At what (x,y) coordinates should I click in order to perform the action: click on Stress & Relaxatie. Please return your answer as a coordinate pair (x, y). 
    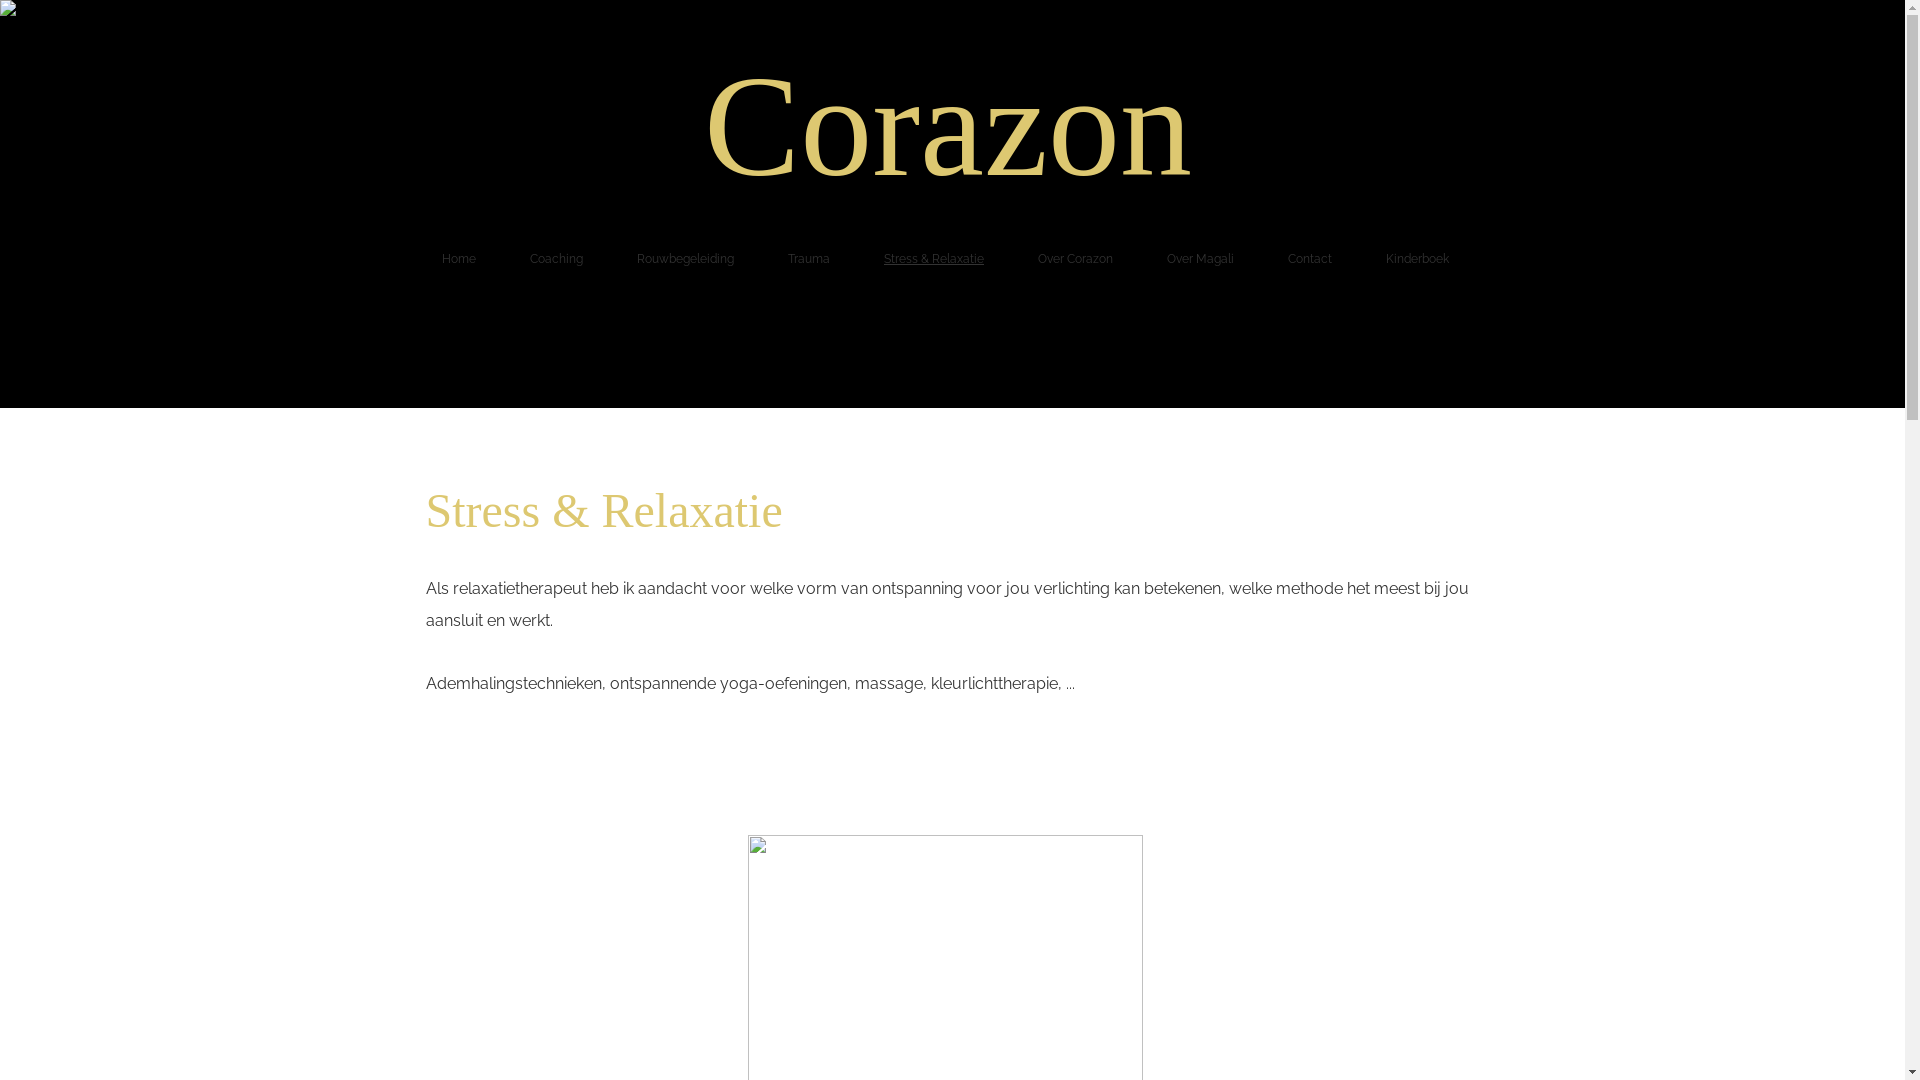
    Looking at the image, I should click on (934, 259).